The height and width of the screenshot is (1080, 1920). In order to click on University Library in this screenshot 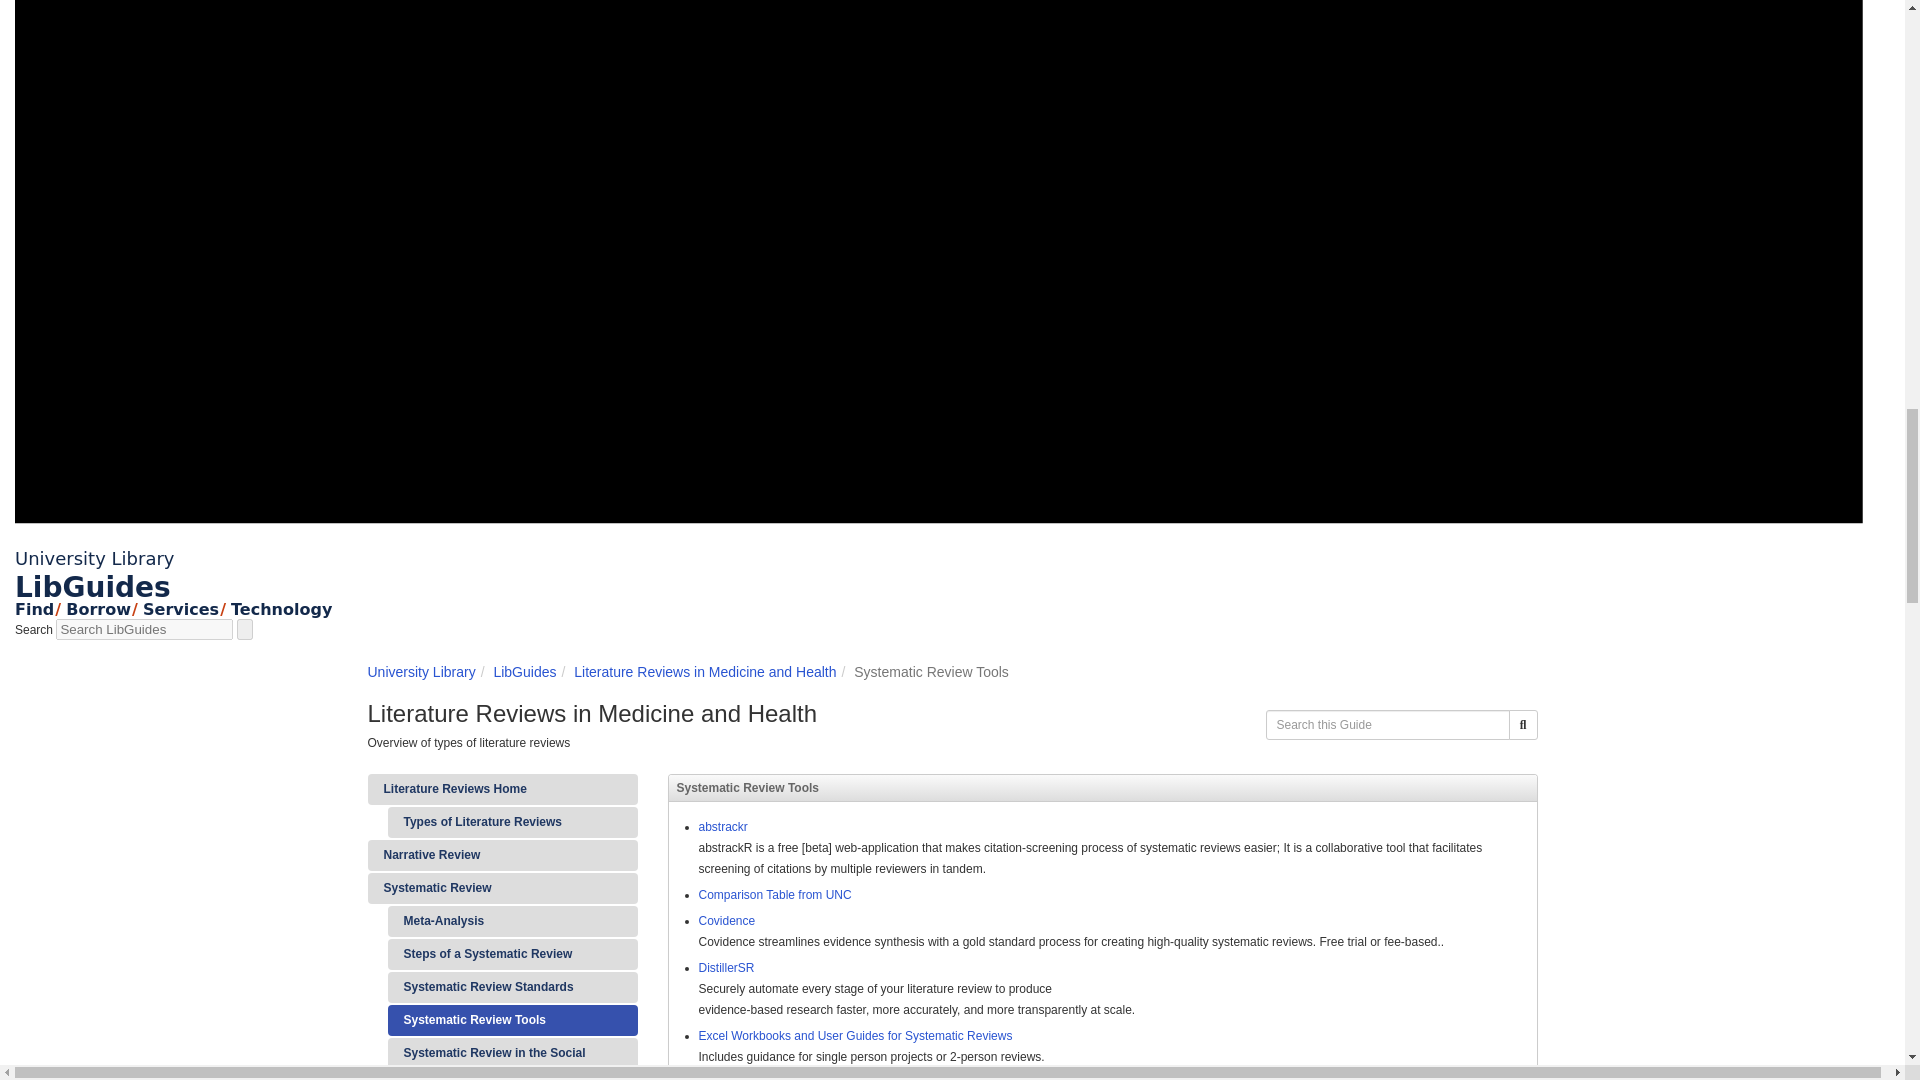, I will do `click(94, 558)`.